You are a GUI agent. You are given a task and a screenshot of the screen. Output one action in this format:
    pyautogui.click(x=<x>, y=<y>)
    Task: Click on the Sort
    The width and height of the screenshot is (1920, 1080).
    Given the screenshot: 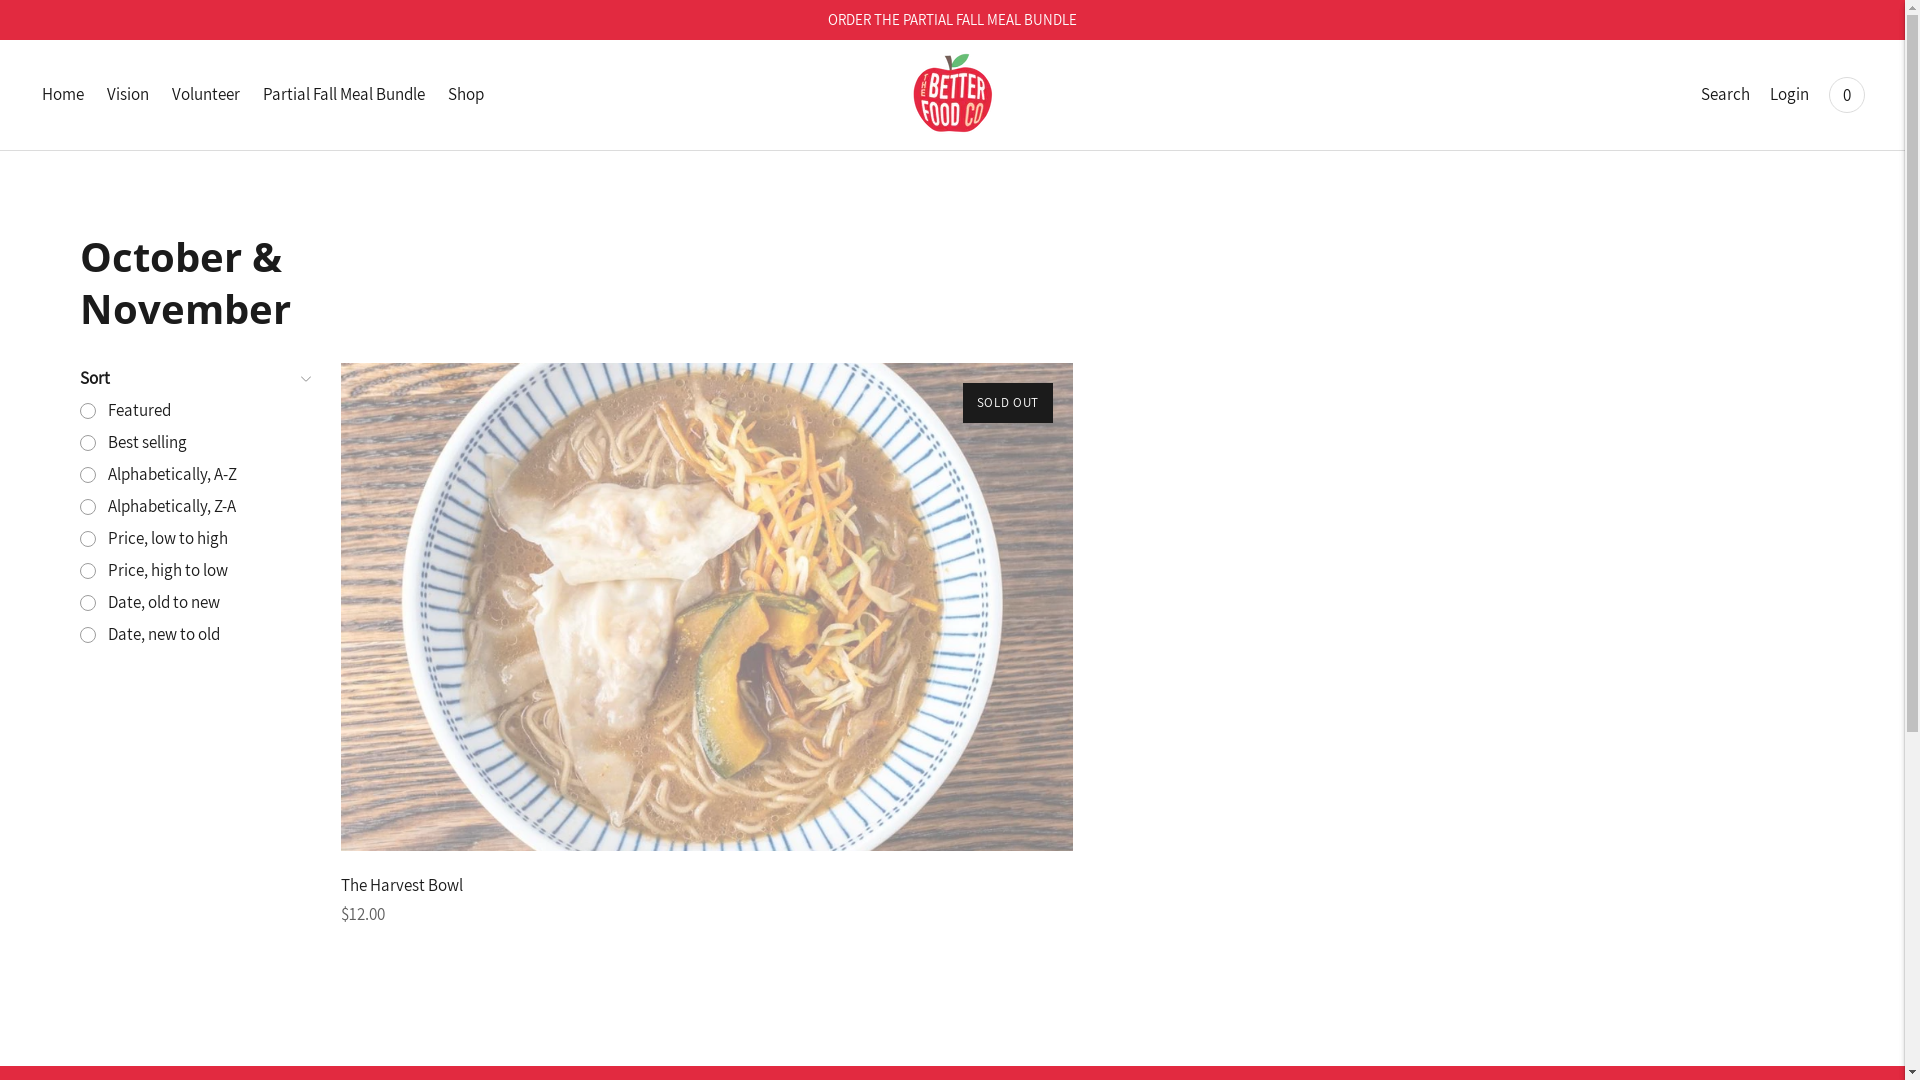 What is the action you would take?
    pyautogui.click(x=194, y=379)
    